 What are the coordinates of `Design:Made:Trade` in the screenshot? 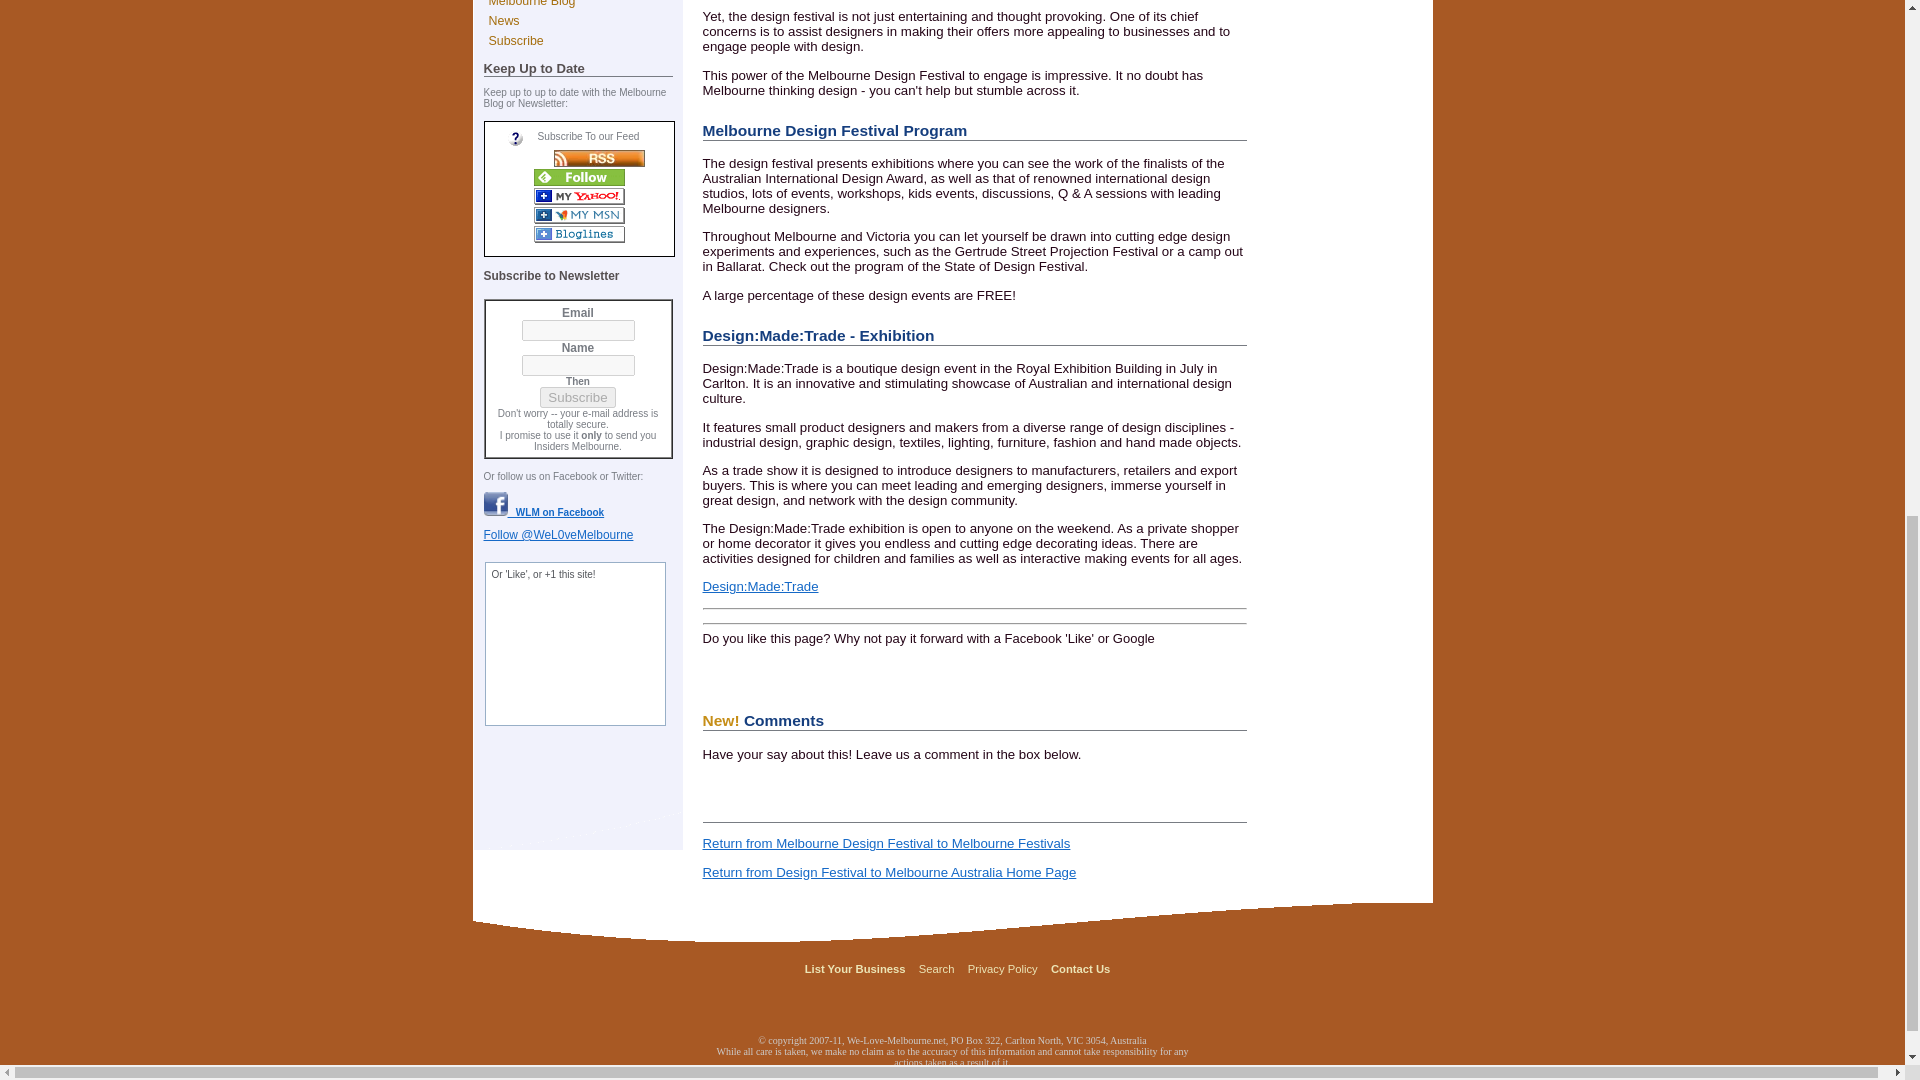 It's located at (760, 586).